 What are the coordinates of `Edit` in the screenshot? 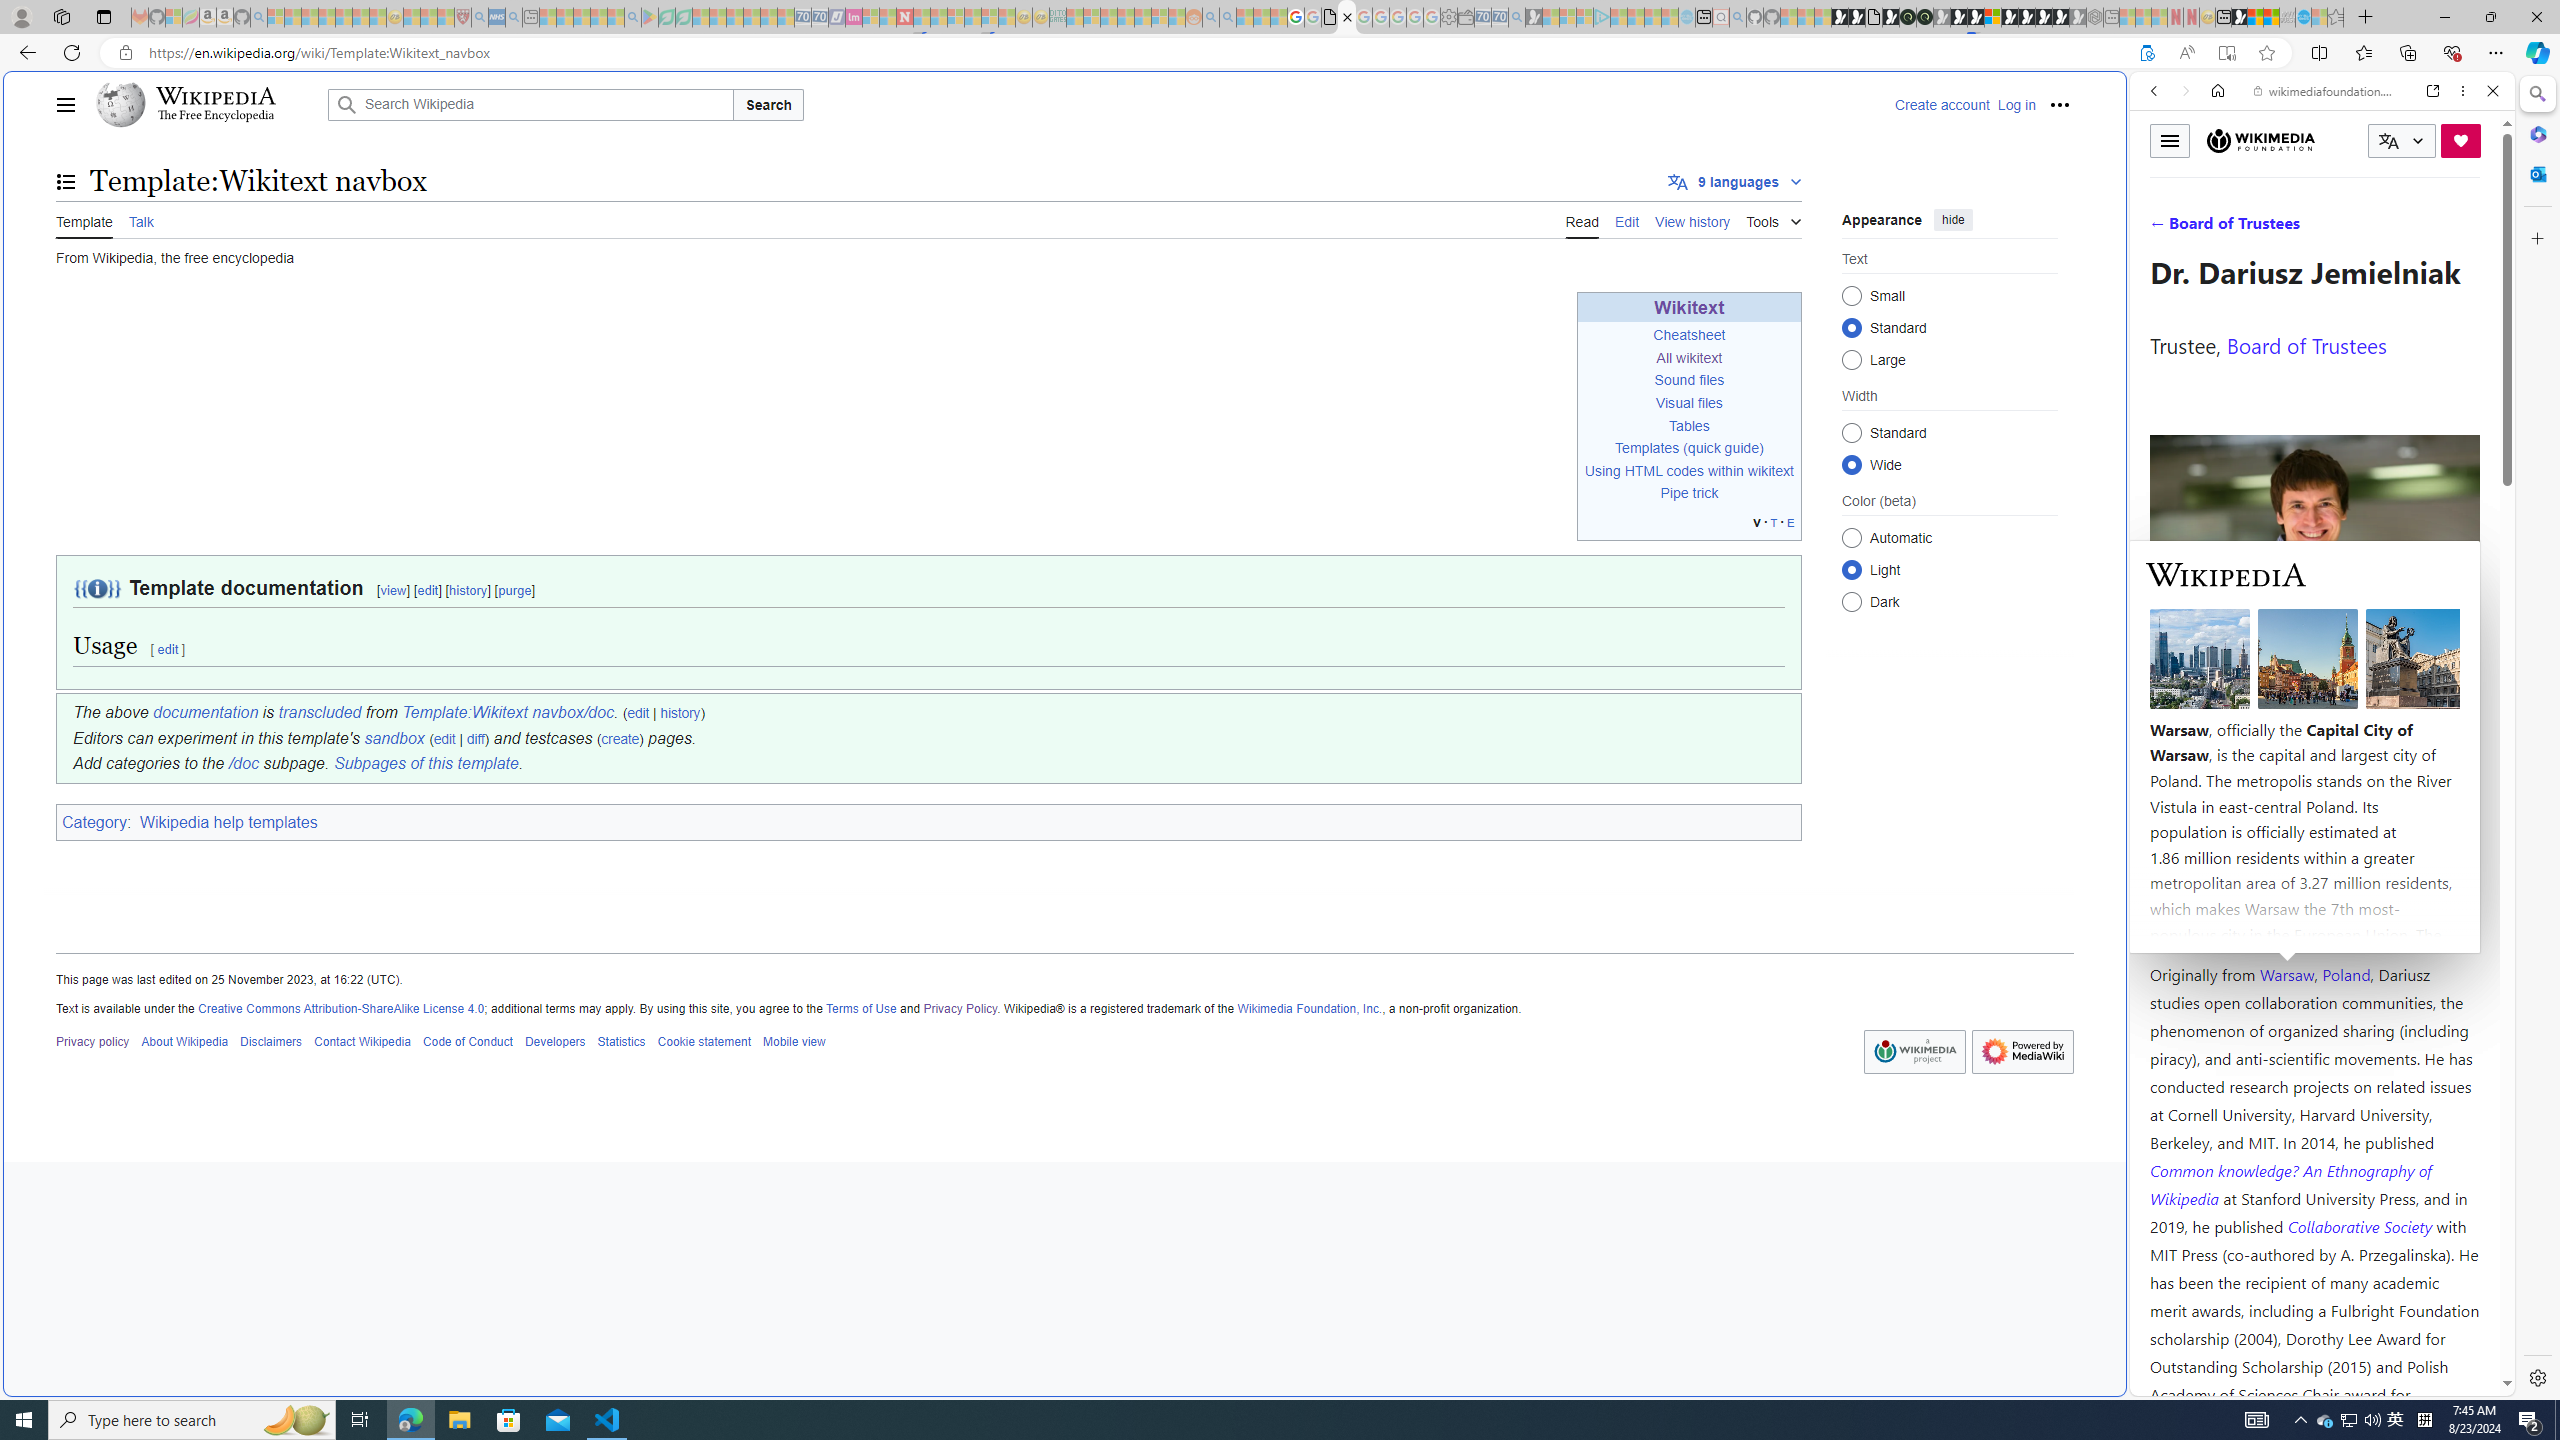 It's located at (1626, 220).